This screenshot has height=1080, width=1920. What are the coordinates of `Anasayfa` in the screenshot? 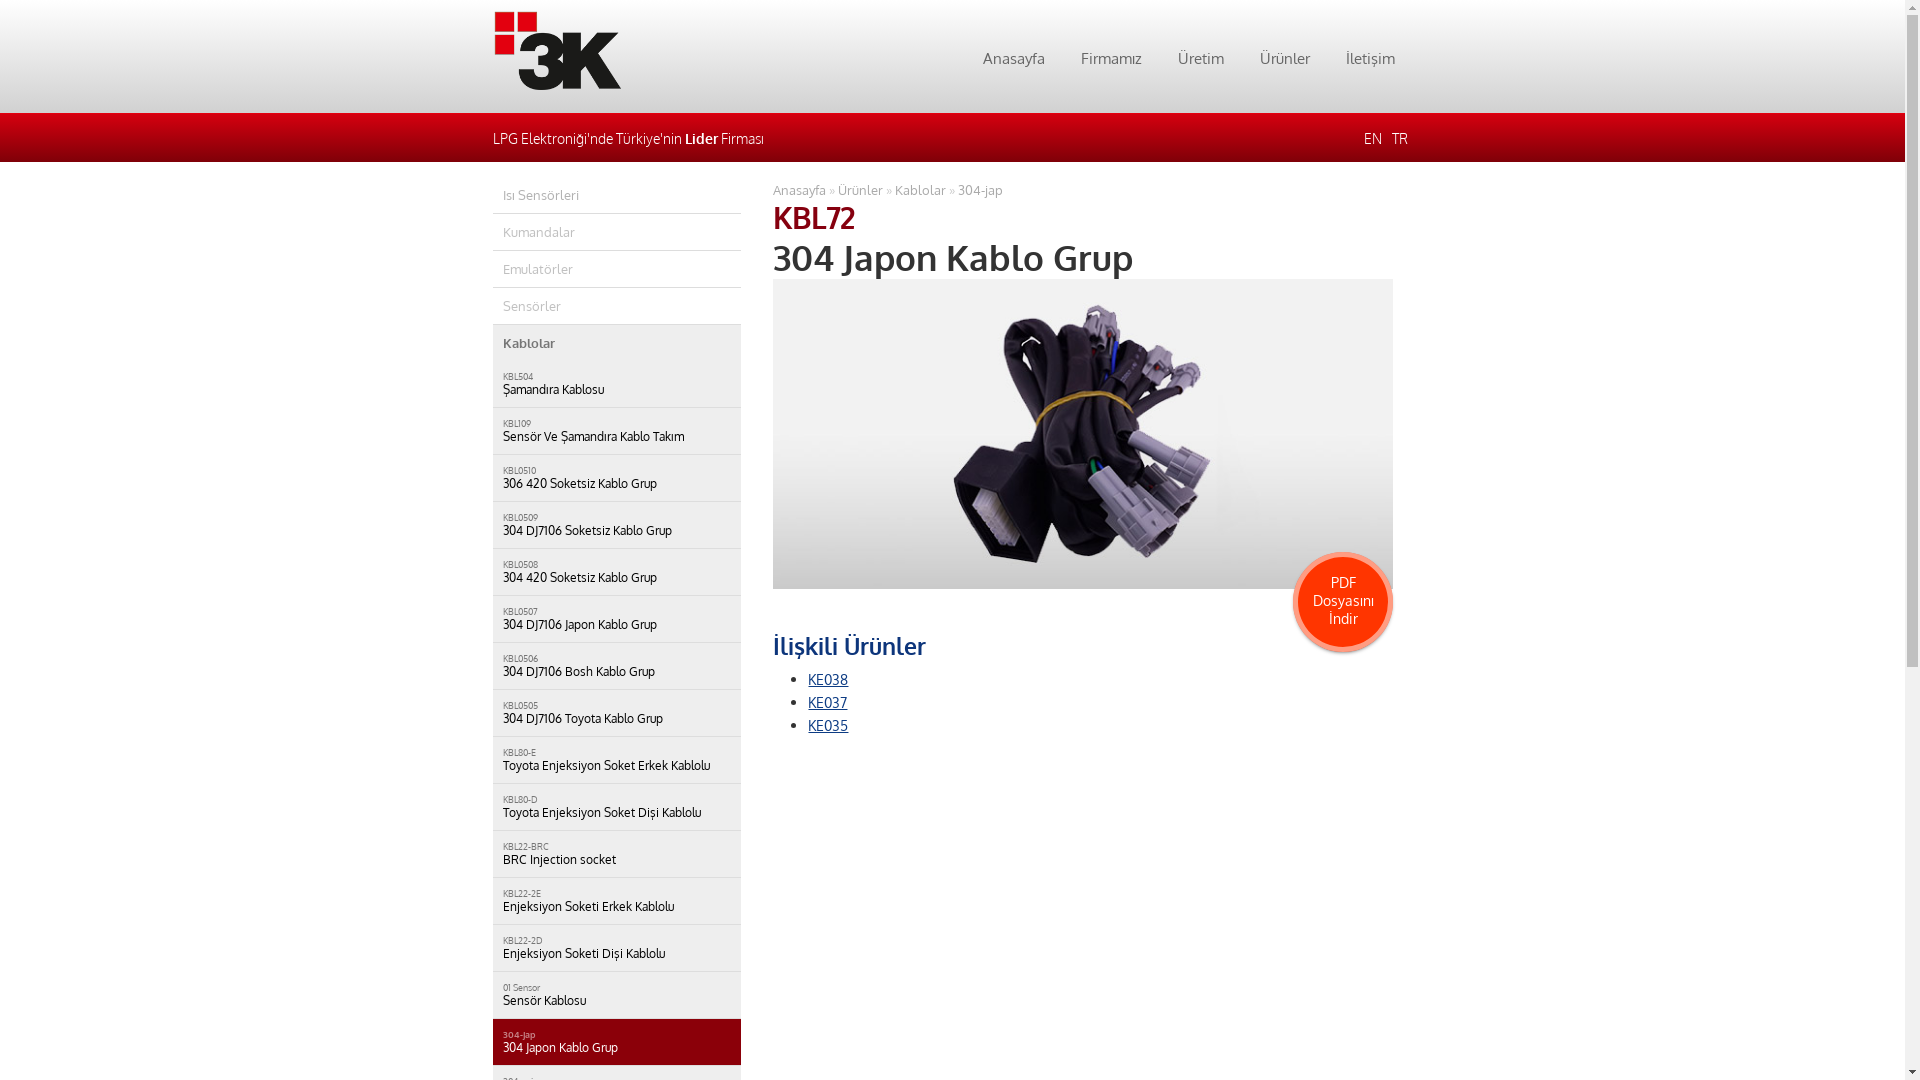 It's located at (801, 190).